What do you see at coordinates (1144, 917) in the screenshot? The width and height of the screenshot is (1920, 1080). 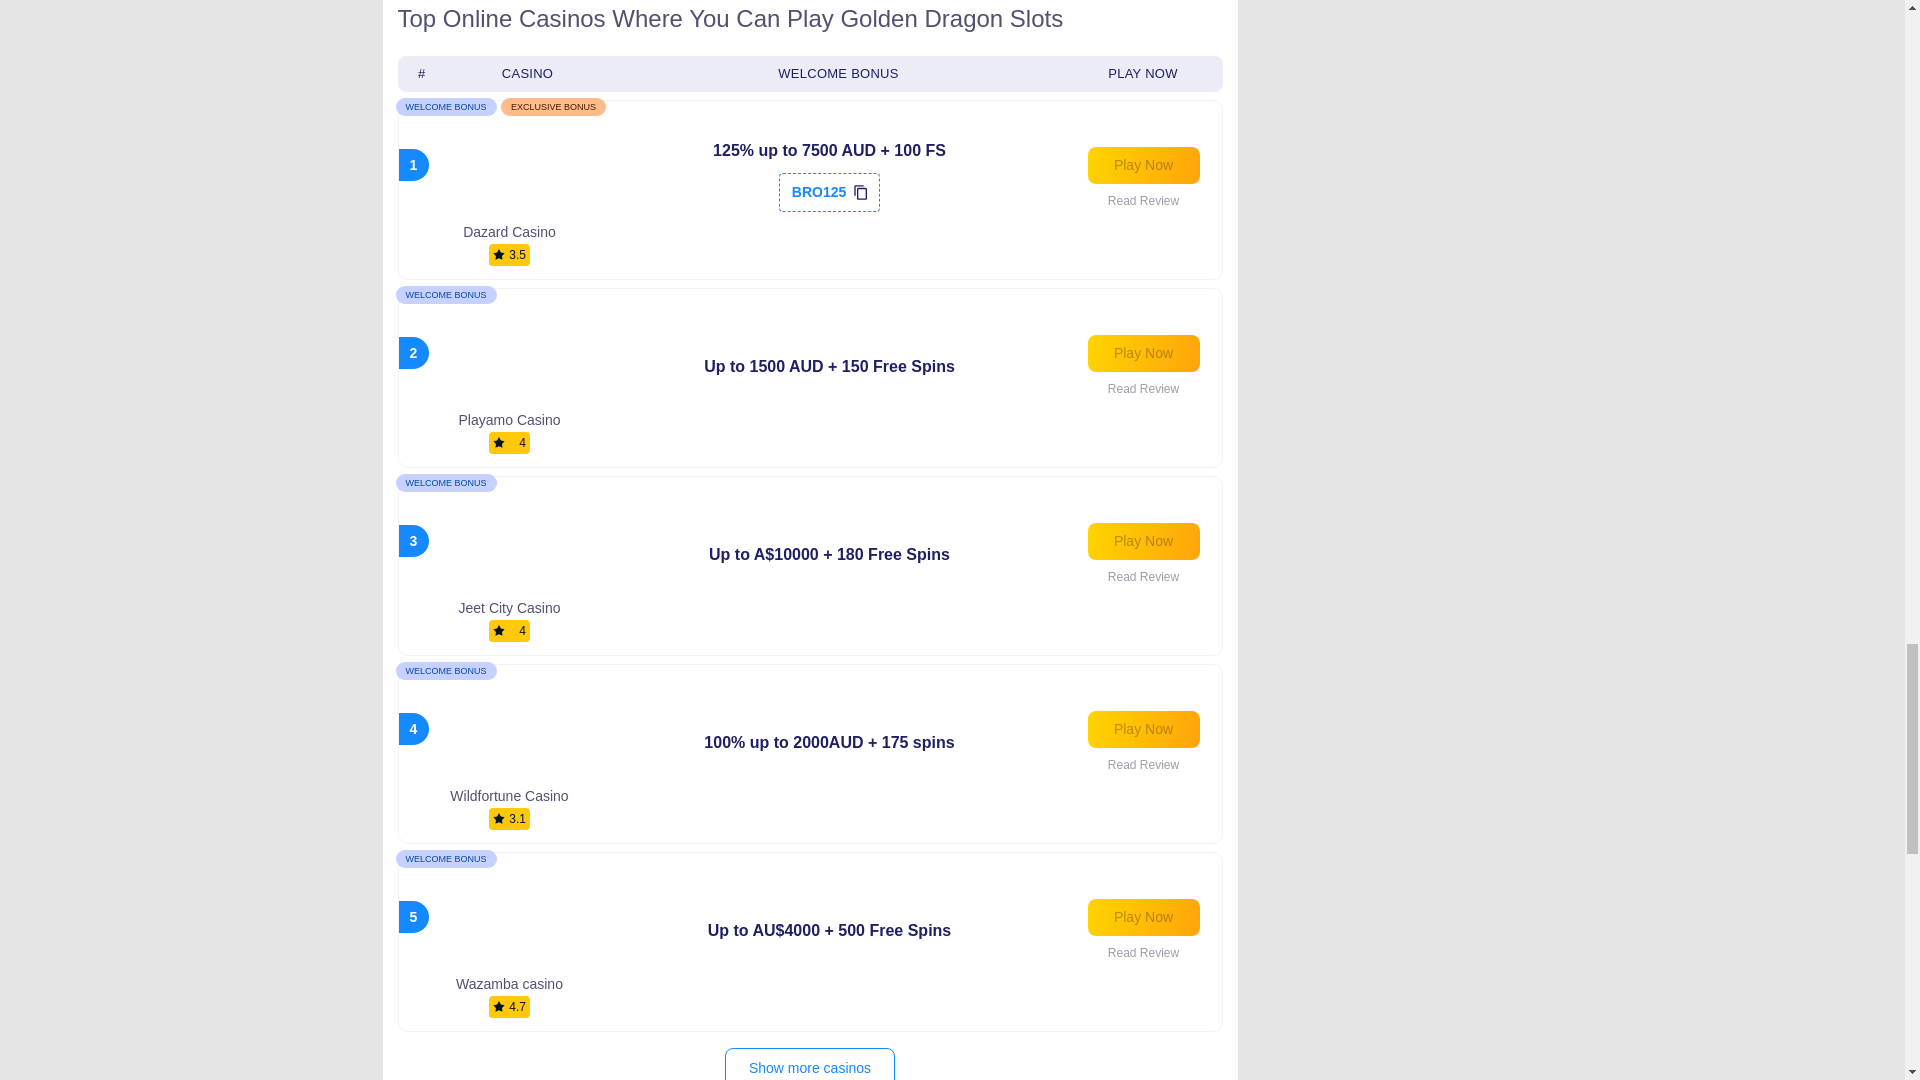 I see `Play at Wazamba casino` at bounding box center [1144, 917].